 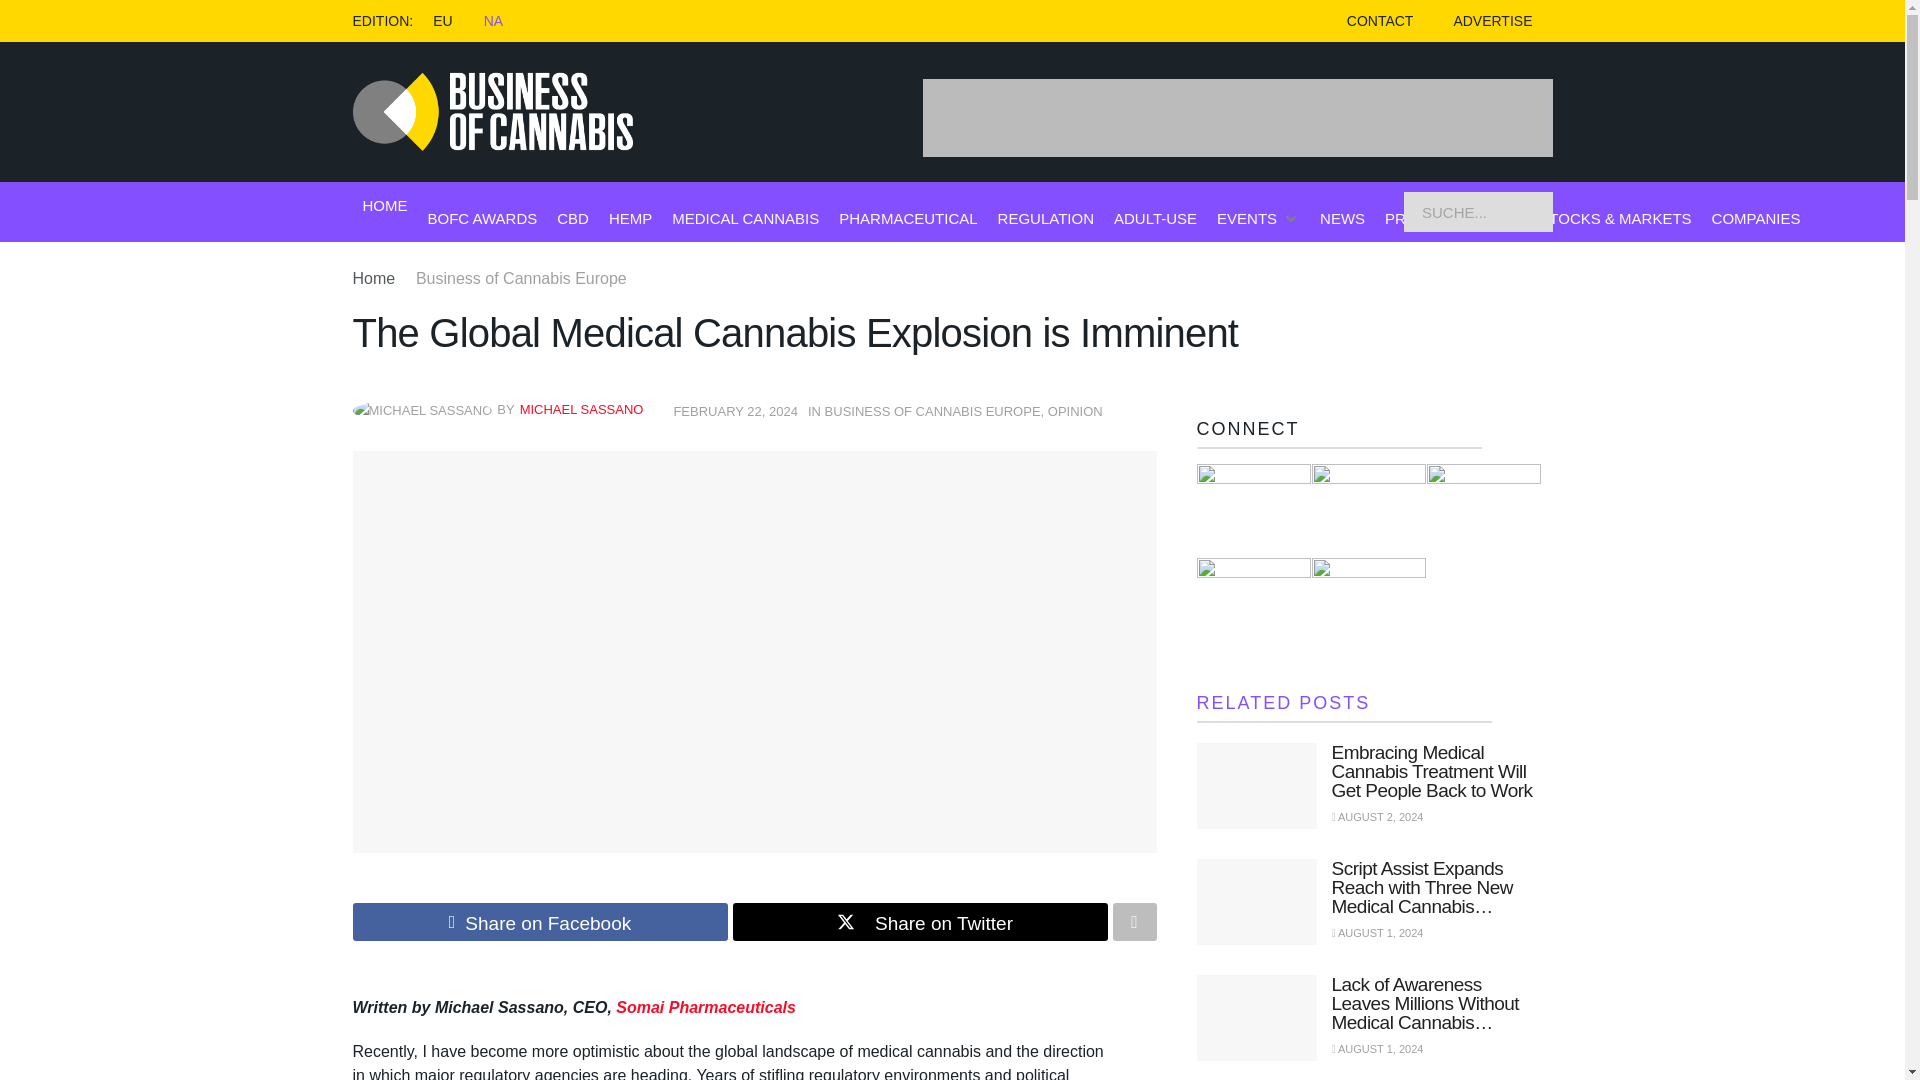 What do you see at coordinates (630, 218) in the screenshot?
I see `HEMP` at bounding box center [630, 218].